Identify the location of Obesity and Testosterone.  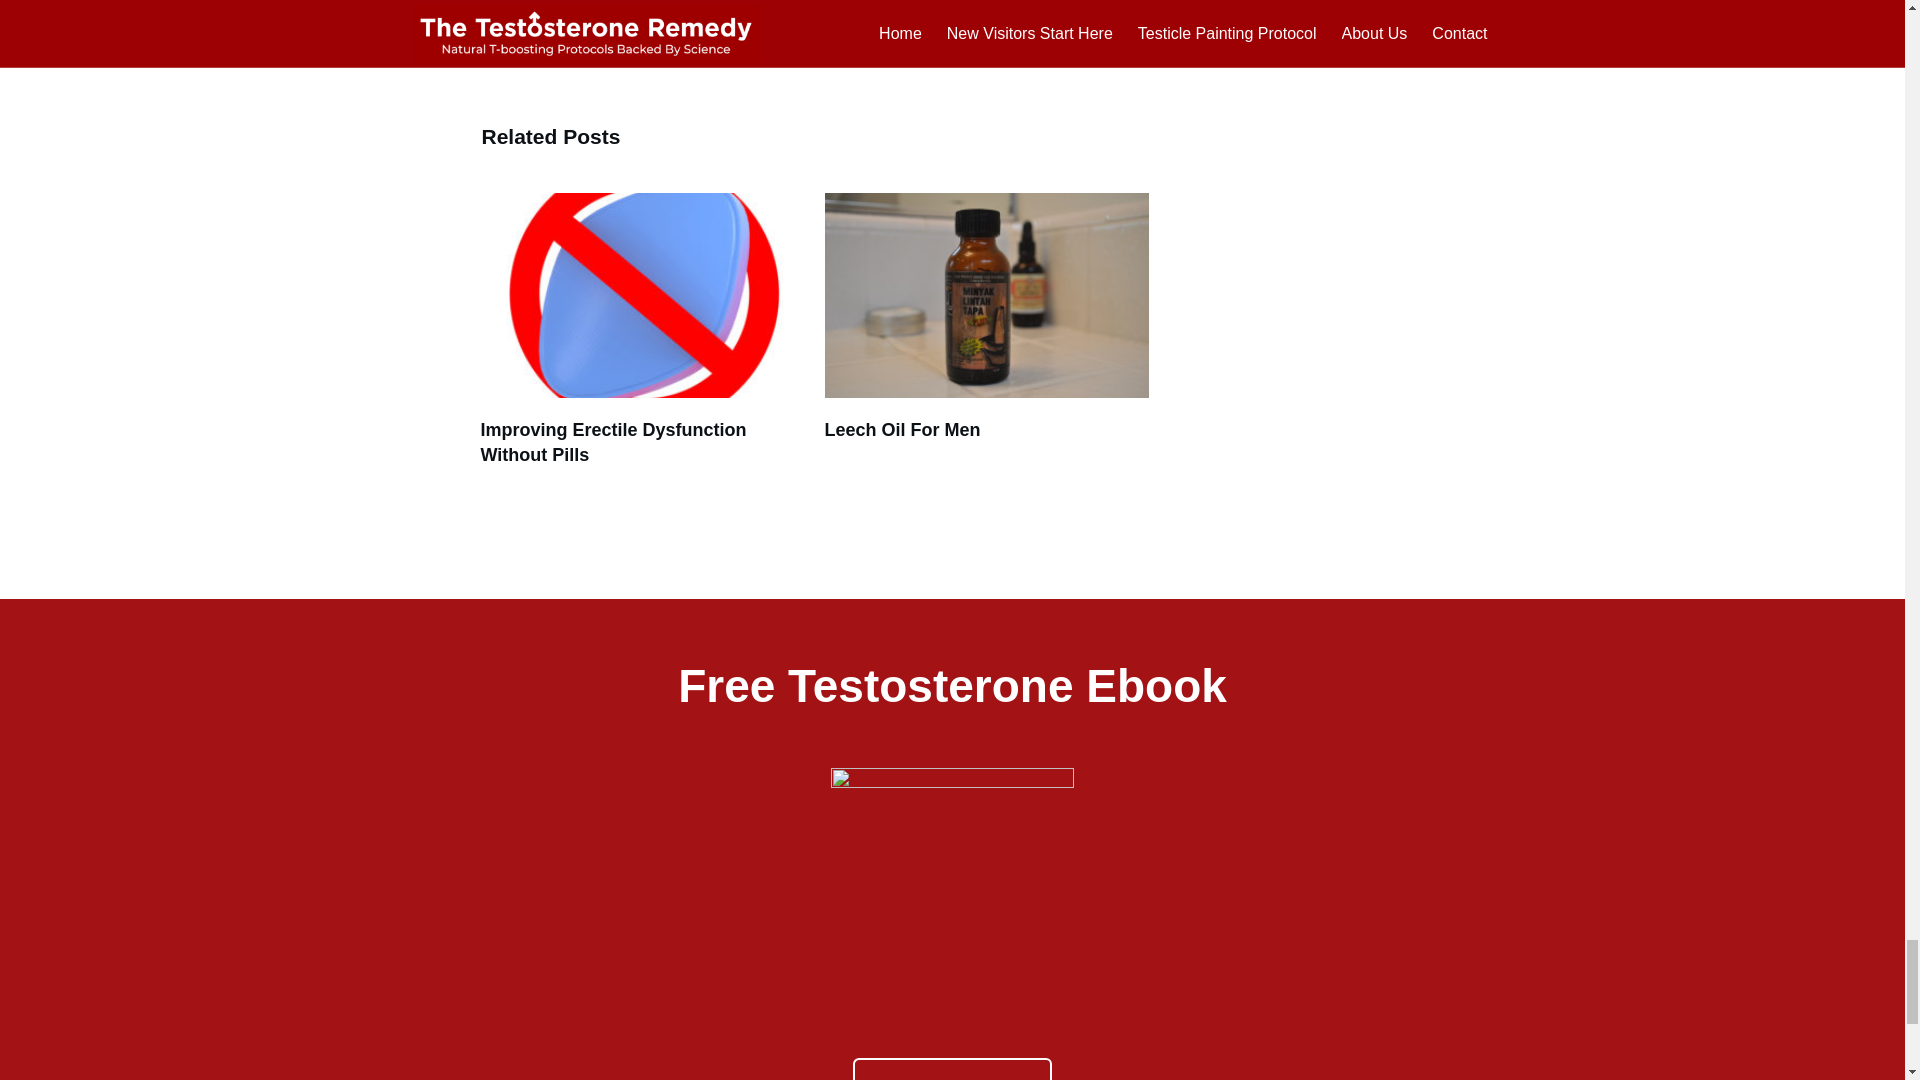
(986, 30).